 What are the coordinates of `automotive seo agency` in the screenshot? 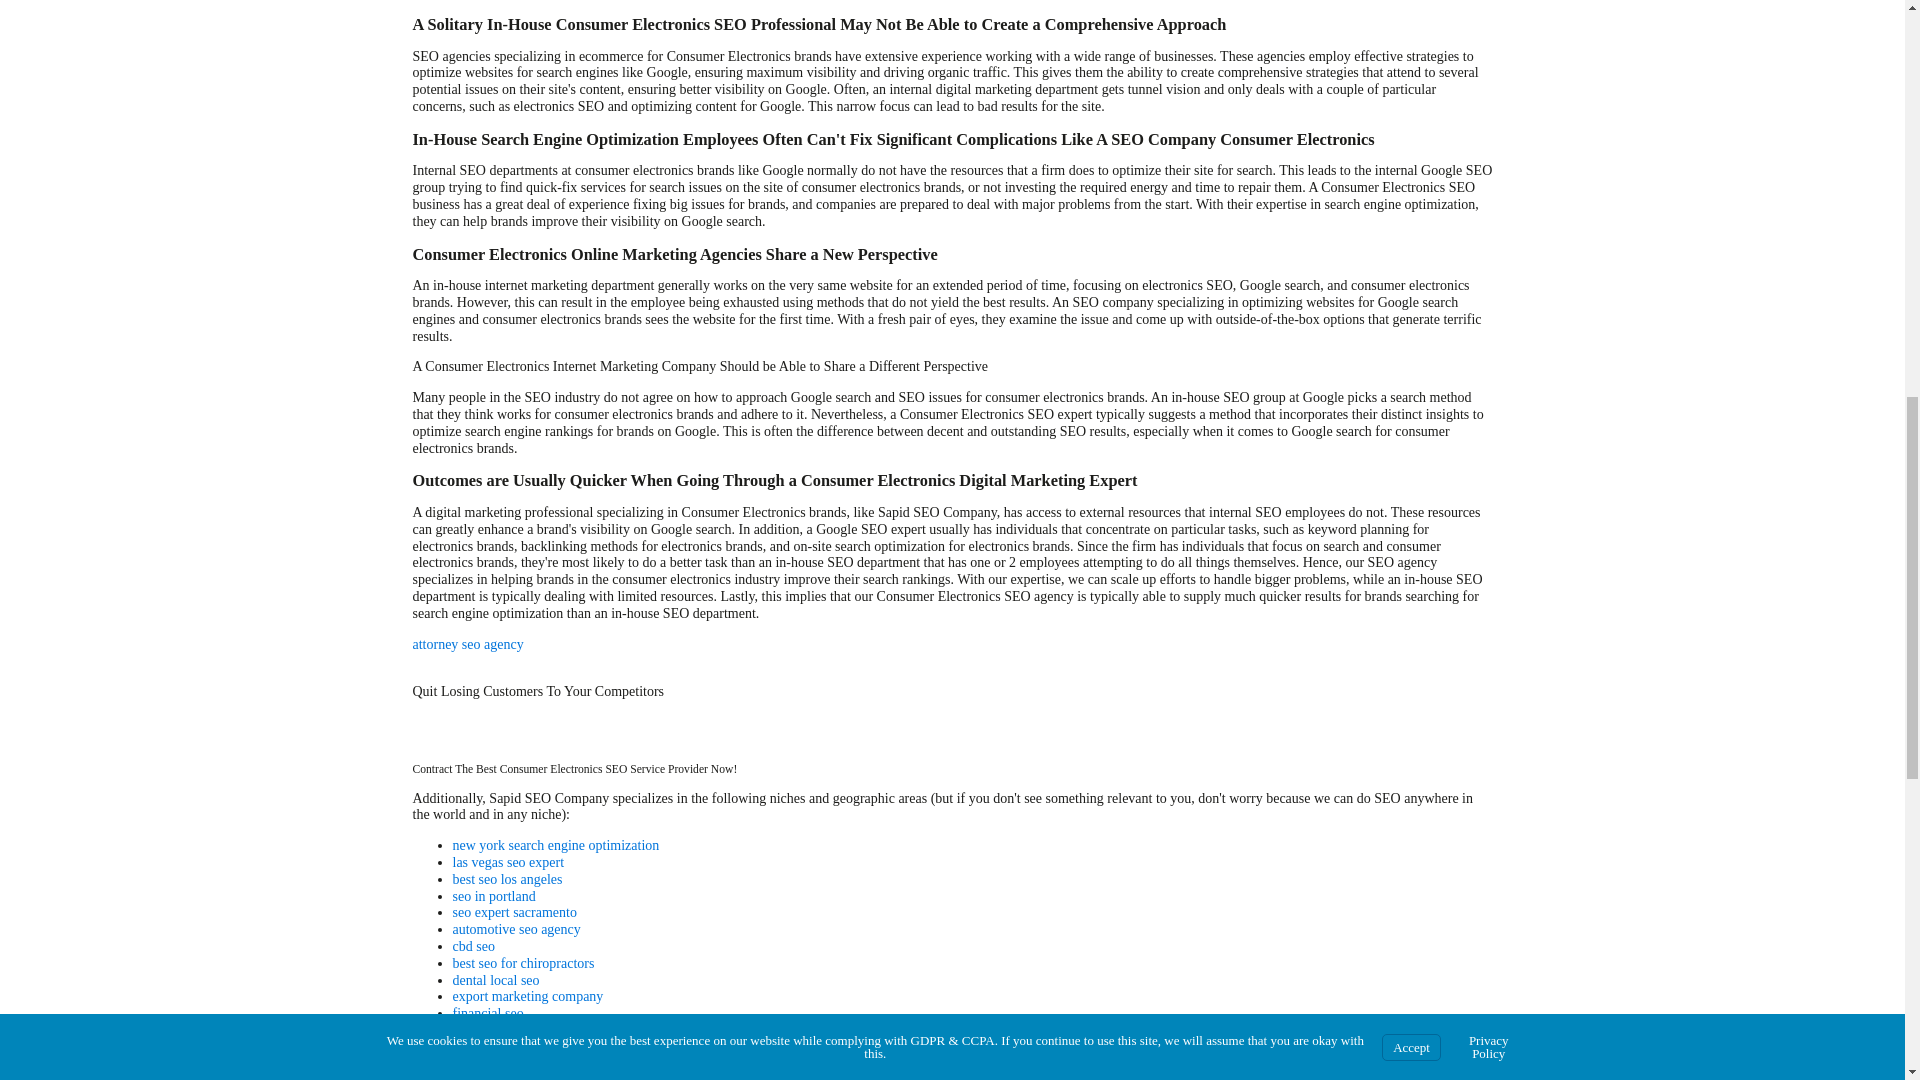 It's located at (515, 930).